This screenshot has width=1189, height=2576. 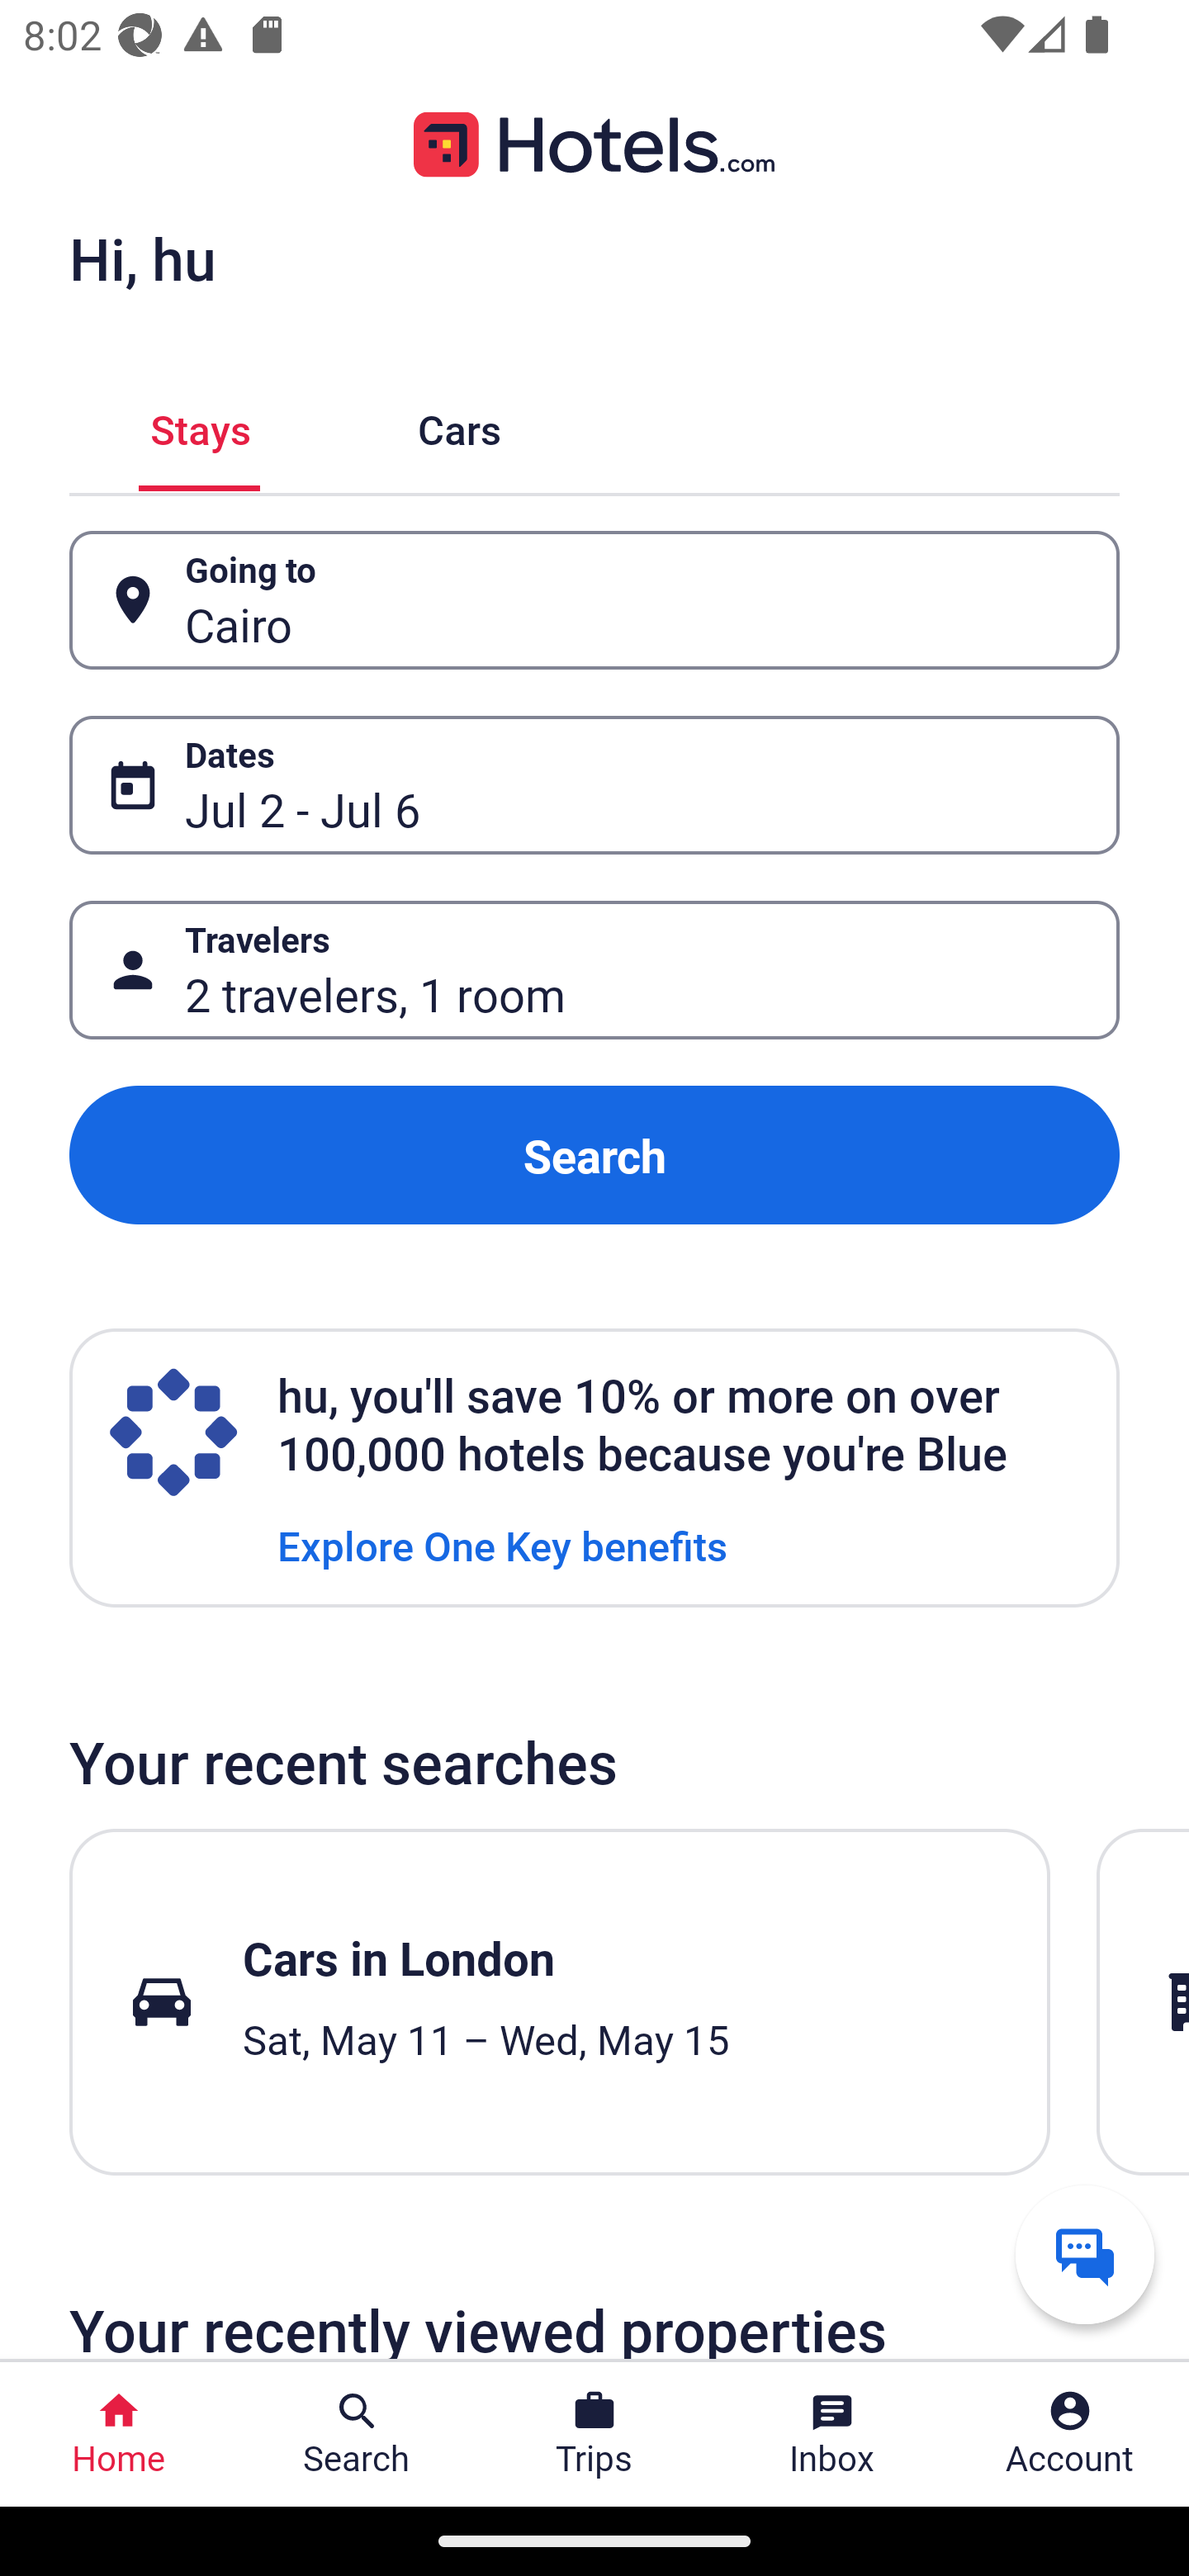 What do you see at coordinates (594, 1154) in the screenshot?
I see `Search` at bounding box center [594, 1154].